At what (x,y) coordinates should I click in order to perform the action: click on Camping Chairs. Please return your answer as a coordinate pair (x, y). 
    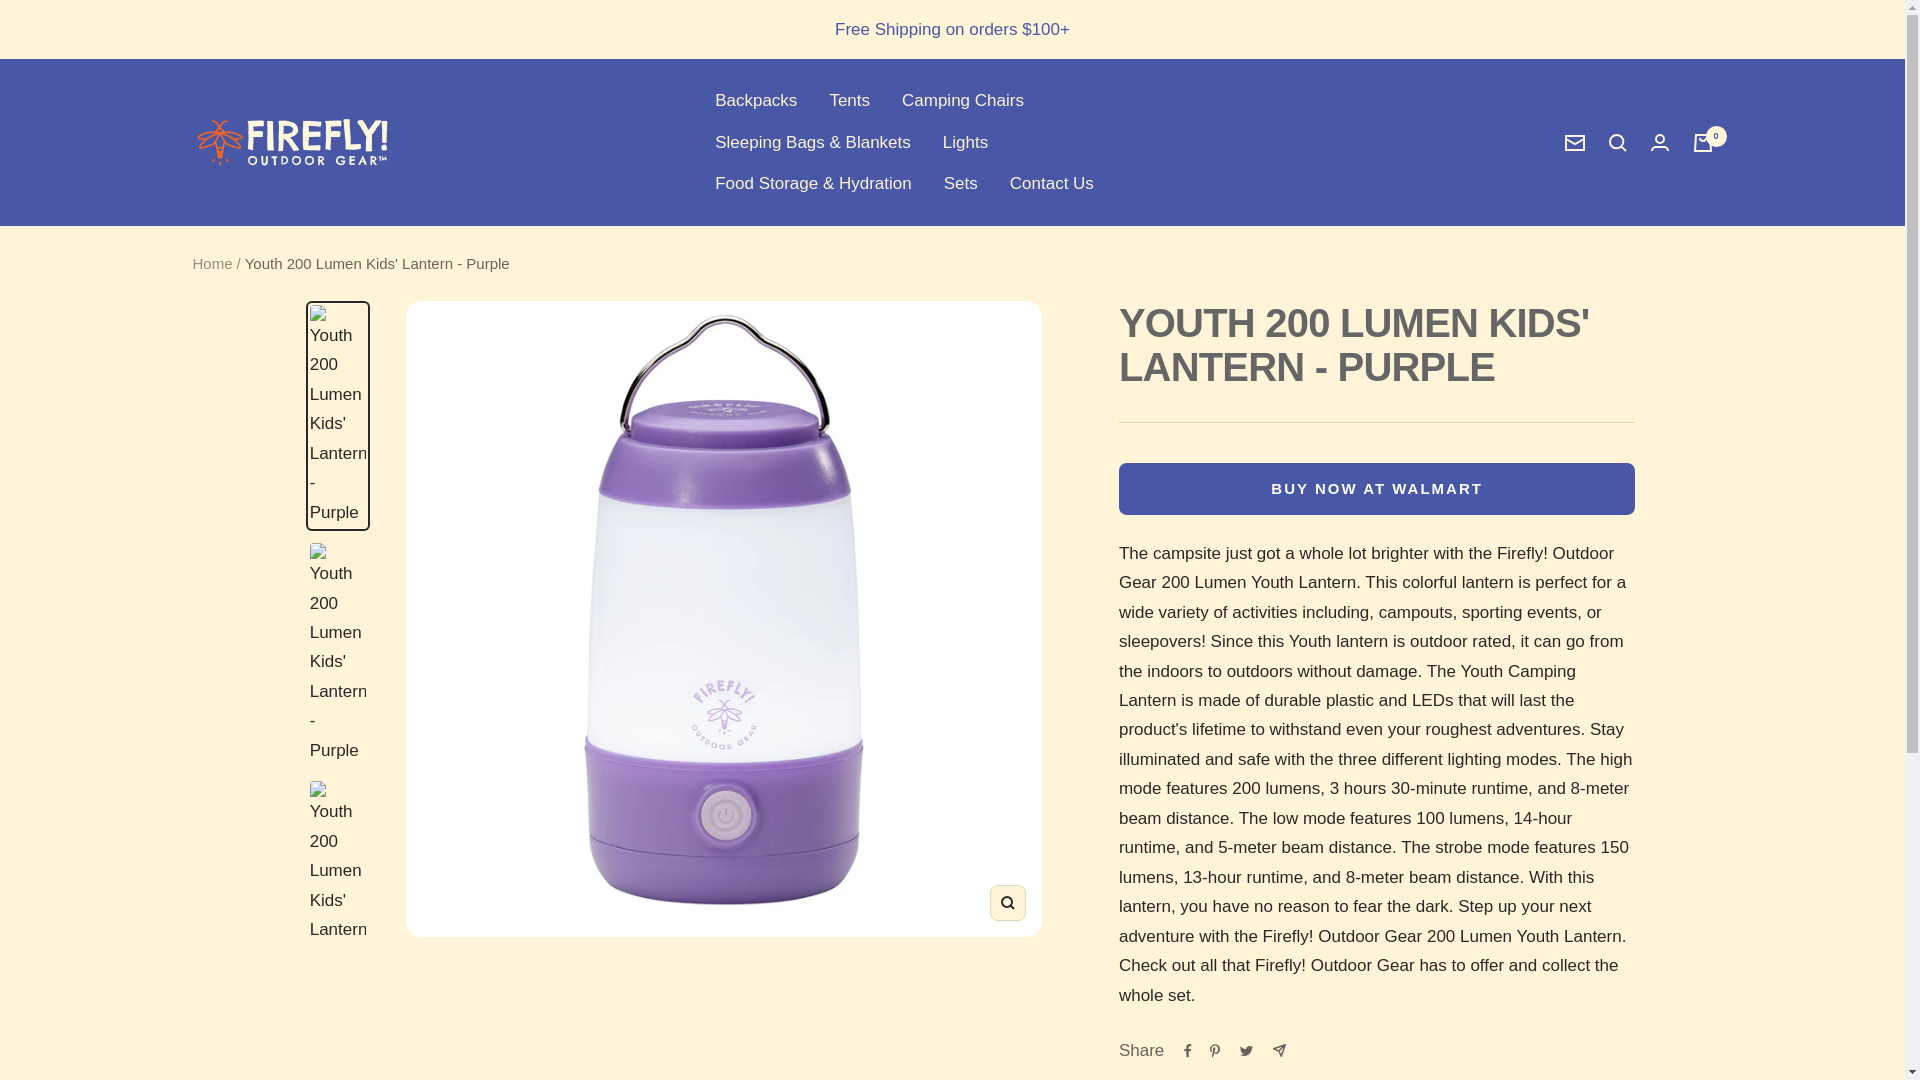
    Looking at the image, I should click on (962, 100).